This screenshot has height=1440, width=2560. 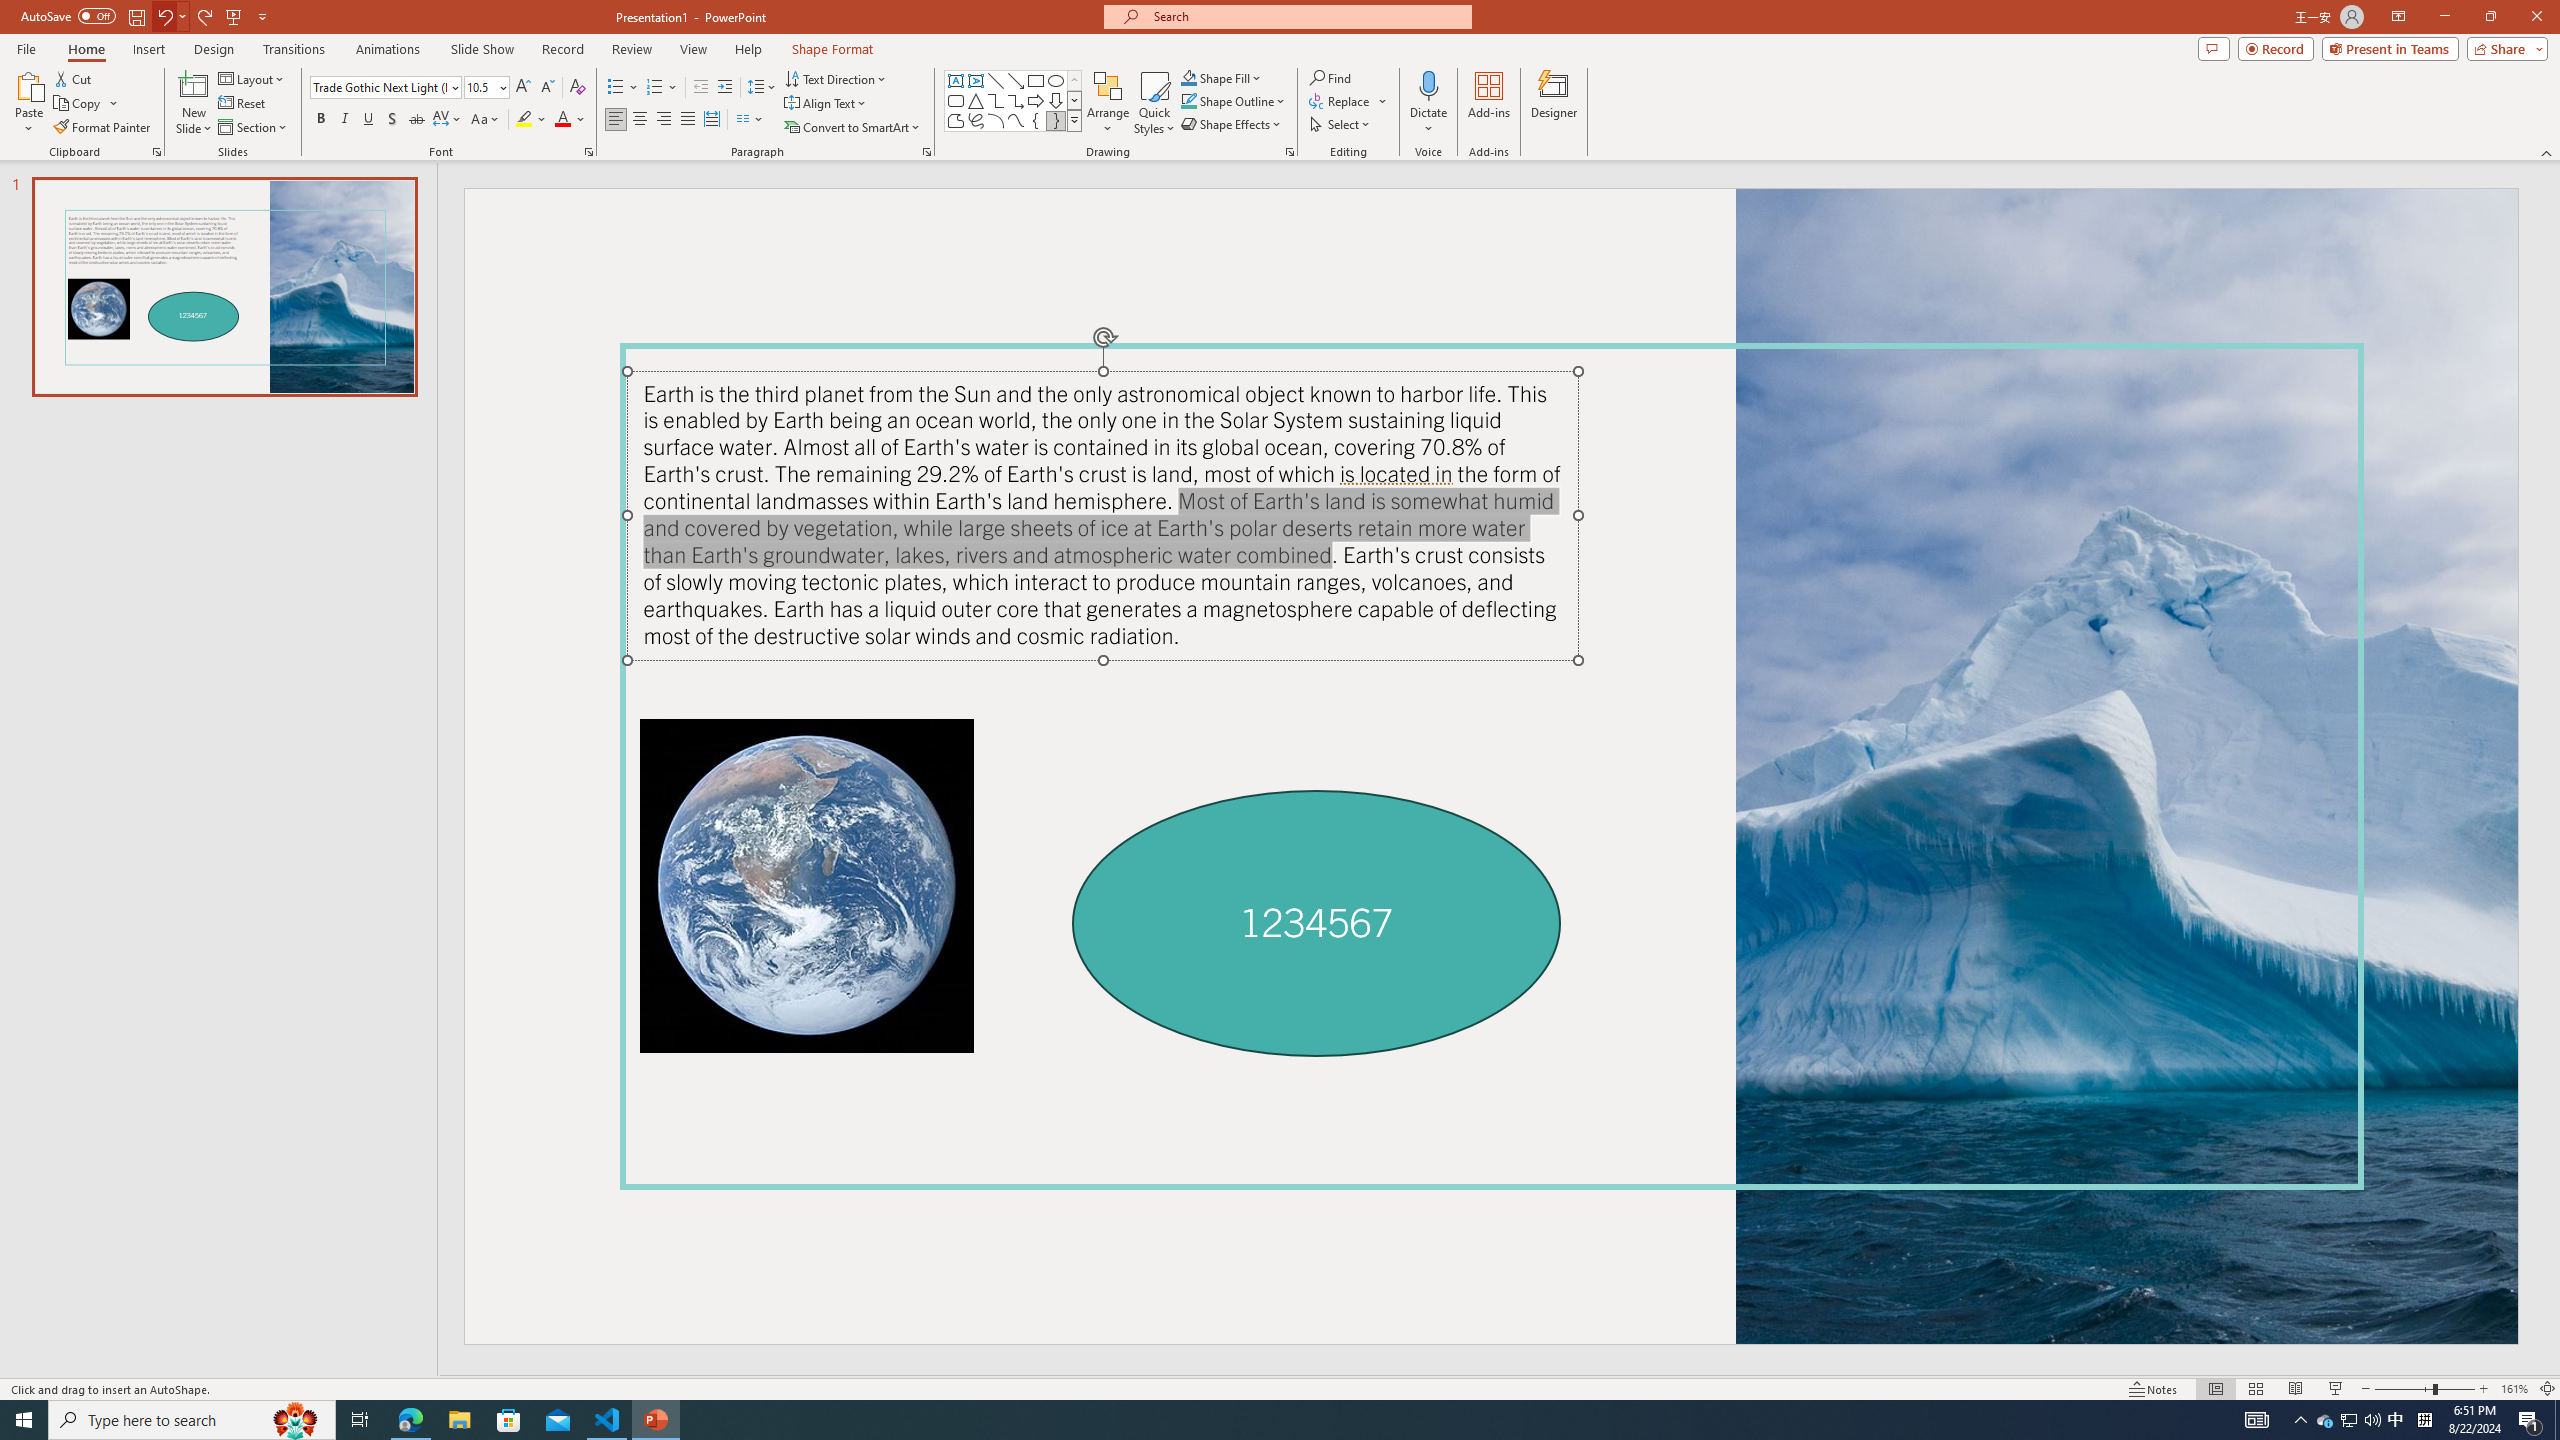 What do you see at coordinates (833, 49) in the screenshot?
I see `Shape Format` at bounding box center [833, 49].